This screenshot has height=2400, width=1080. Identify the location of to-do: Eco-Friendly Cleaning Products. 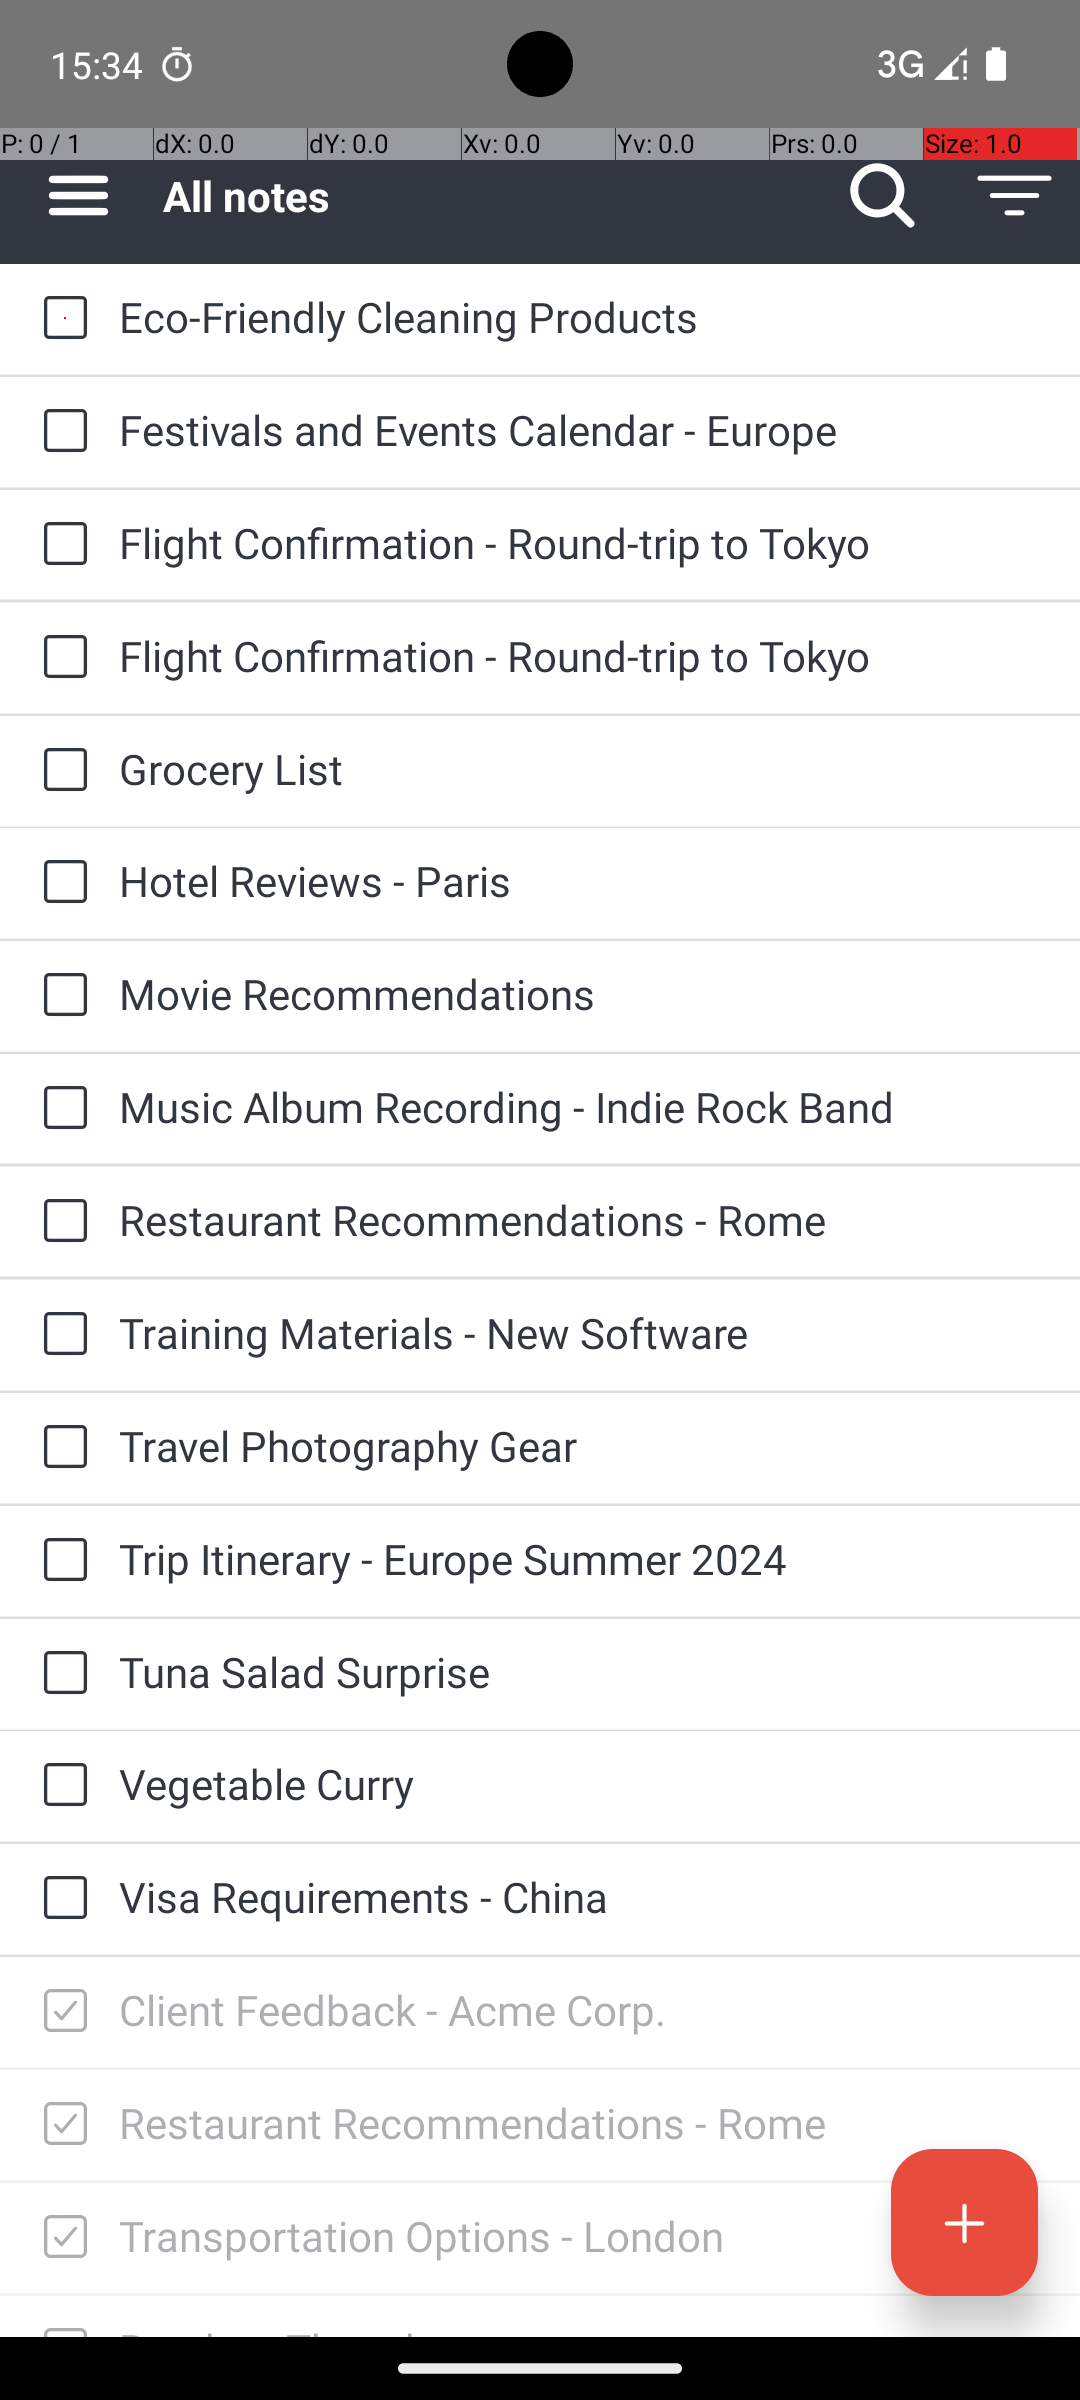
(60, 320).